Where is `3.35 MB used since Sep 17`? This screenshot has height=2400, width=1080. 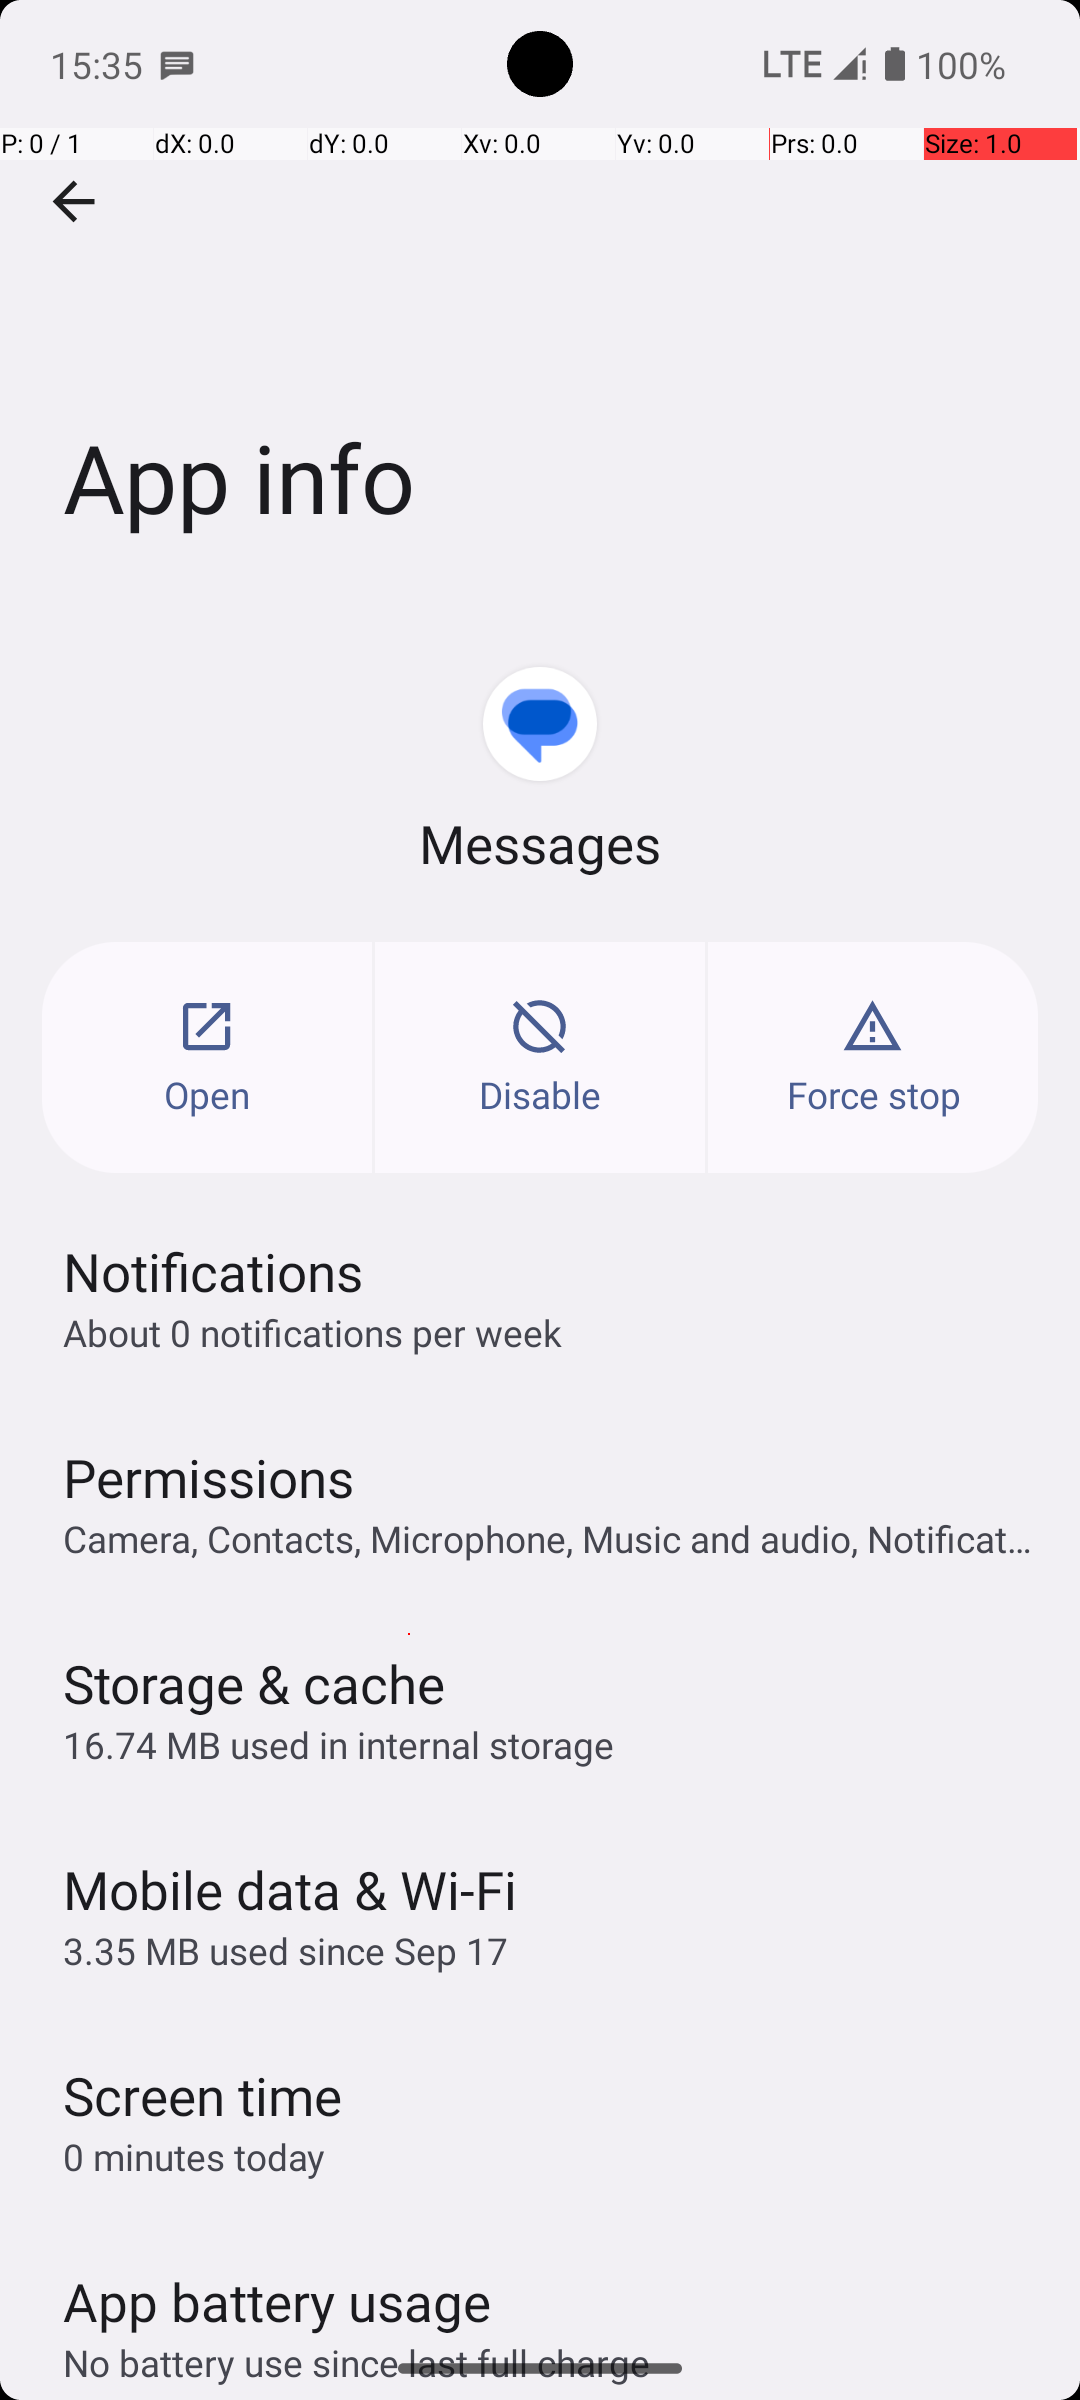
3.35 MB used since Sep 17 is located at coordinates (286, 1950).